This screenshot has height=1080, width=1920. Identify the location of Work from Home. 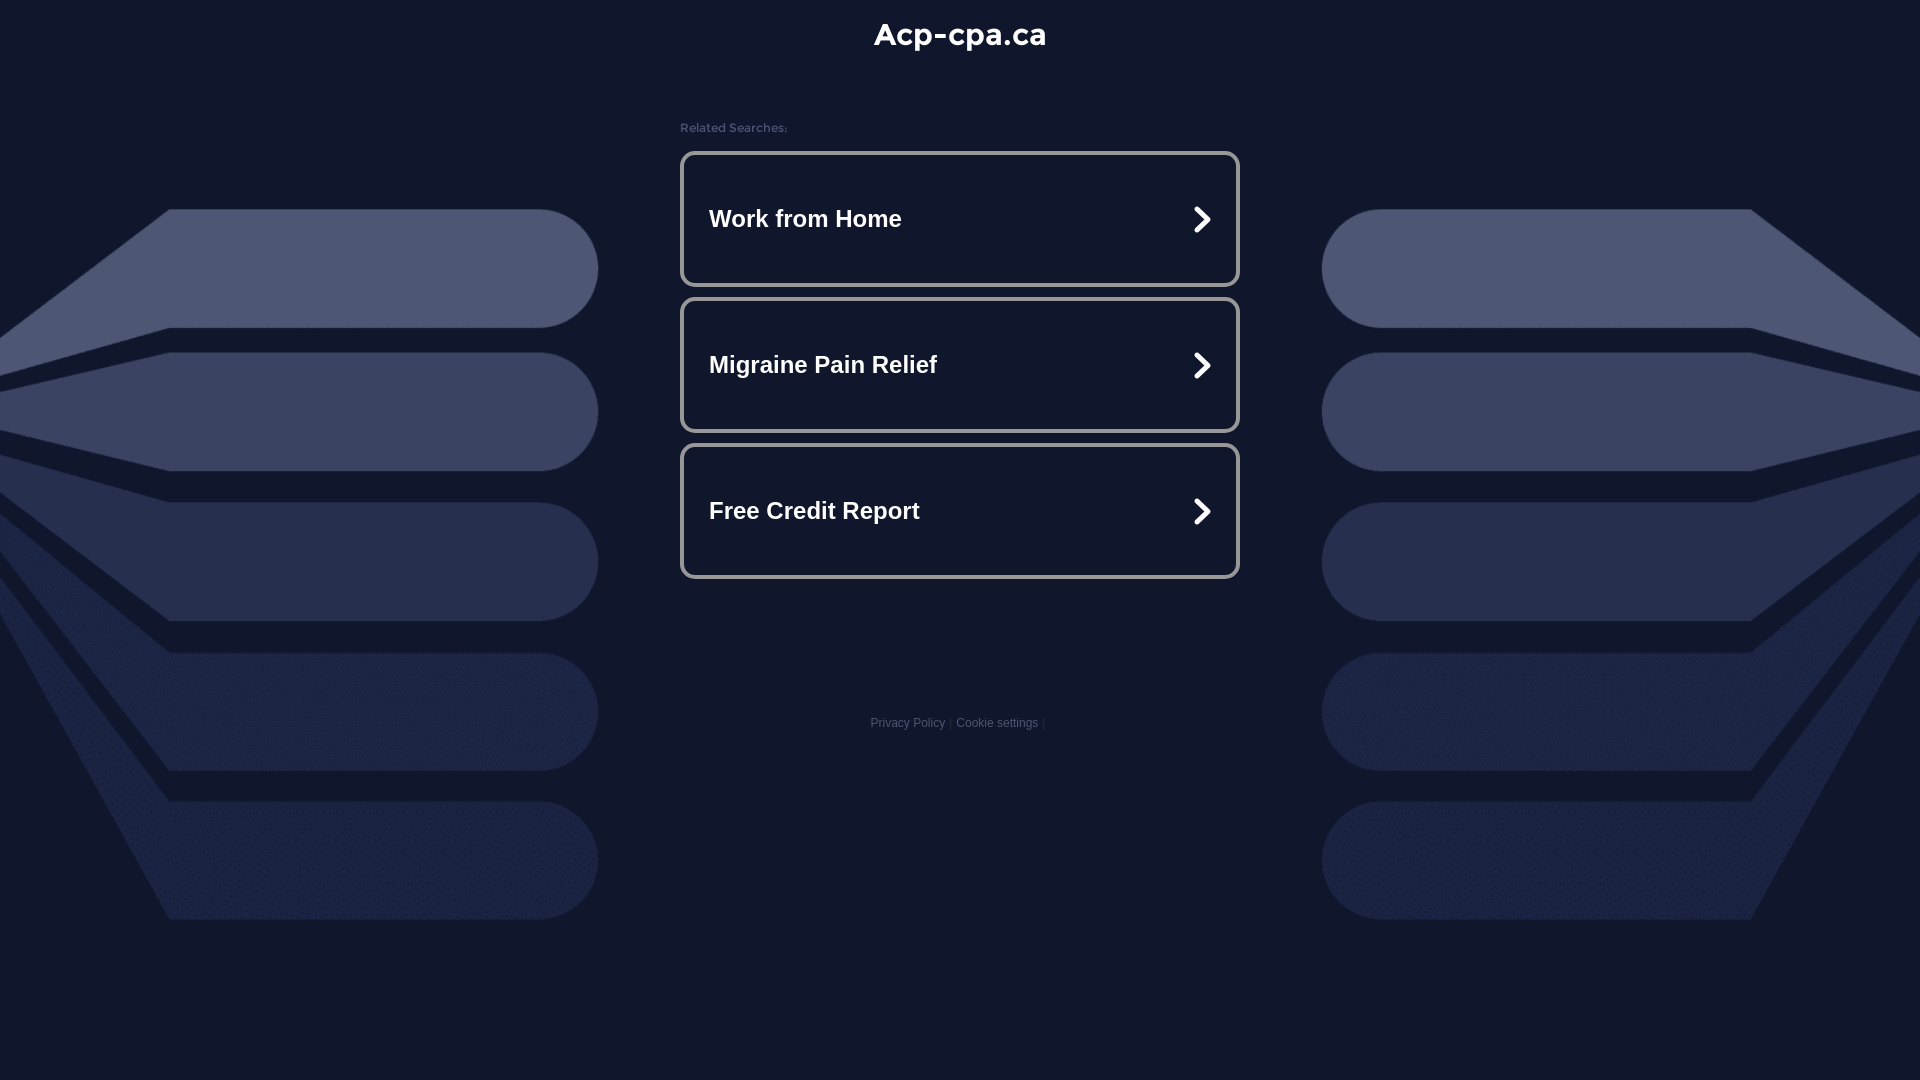
(960, 219).